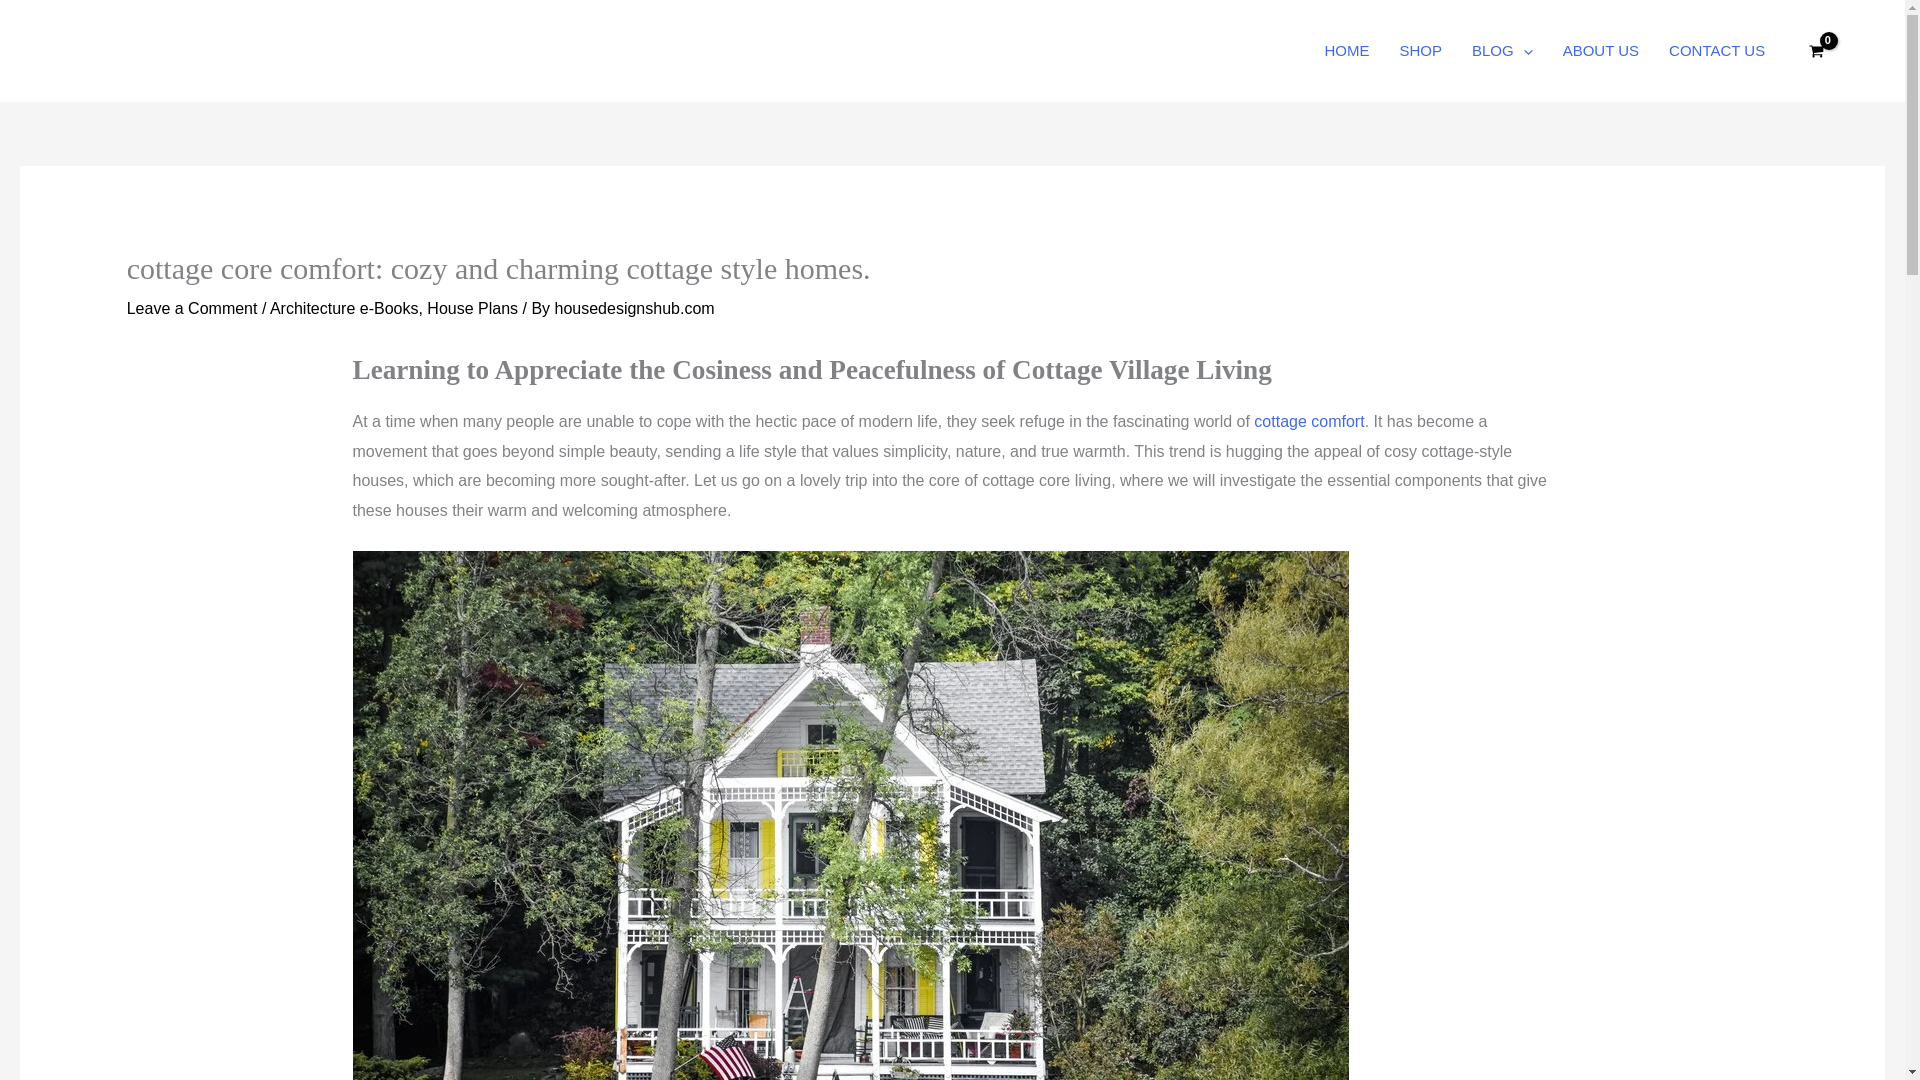 This screenshot has width=1920, height=1080. What do you see at coordinates (1600, 51) in the screenshot?
I see `ABOUT US` at bounding box center [1600, 51].